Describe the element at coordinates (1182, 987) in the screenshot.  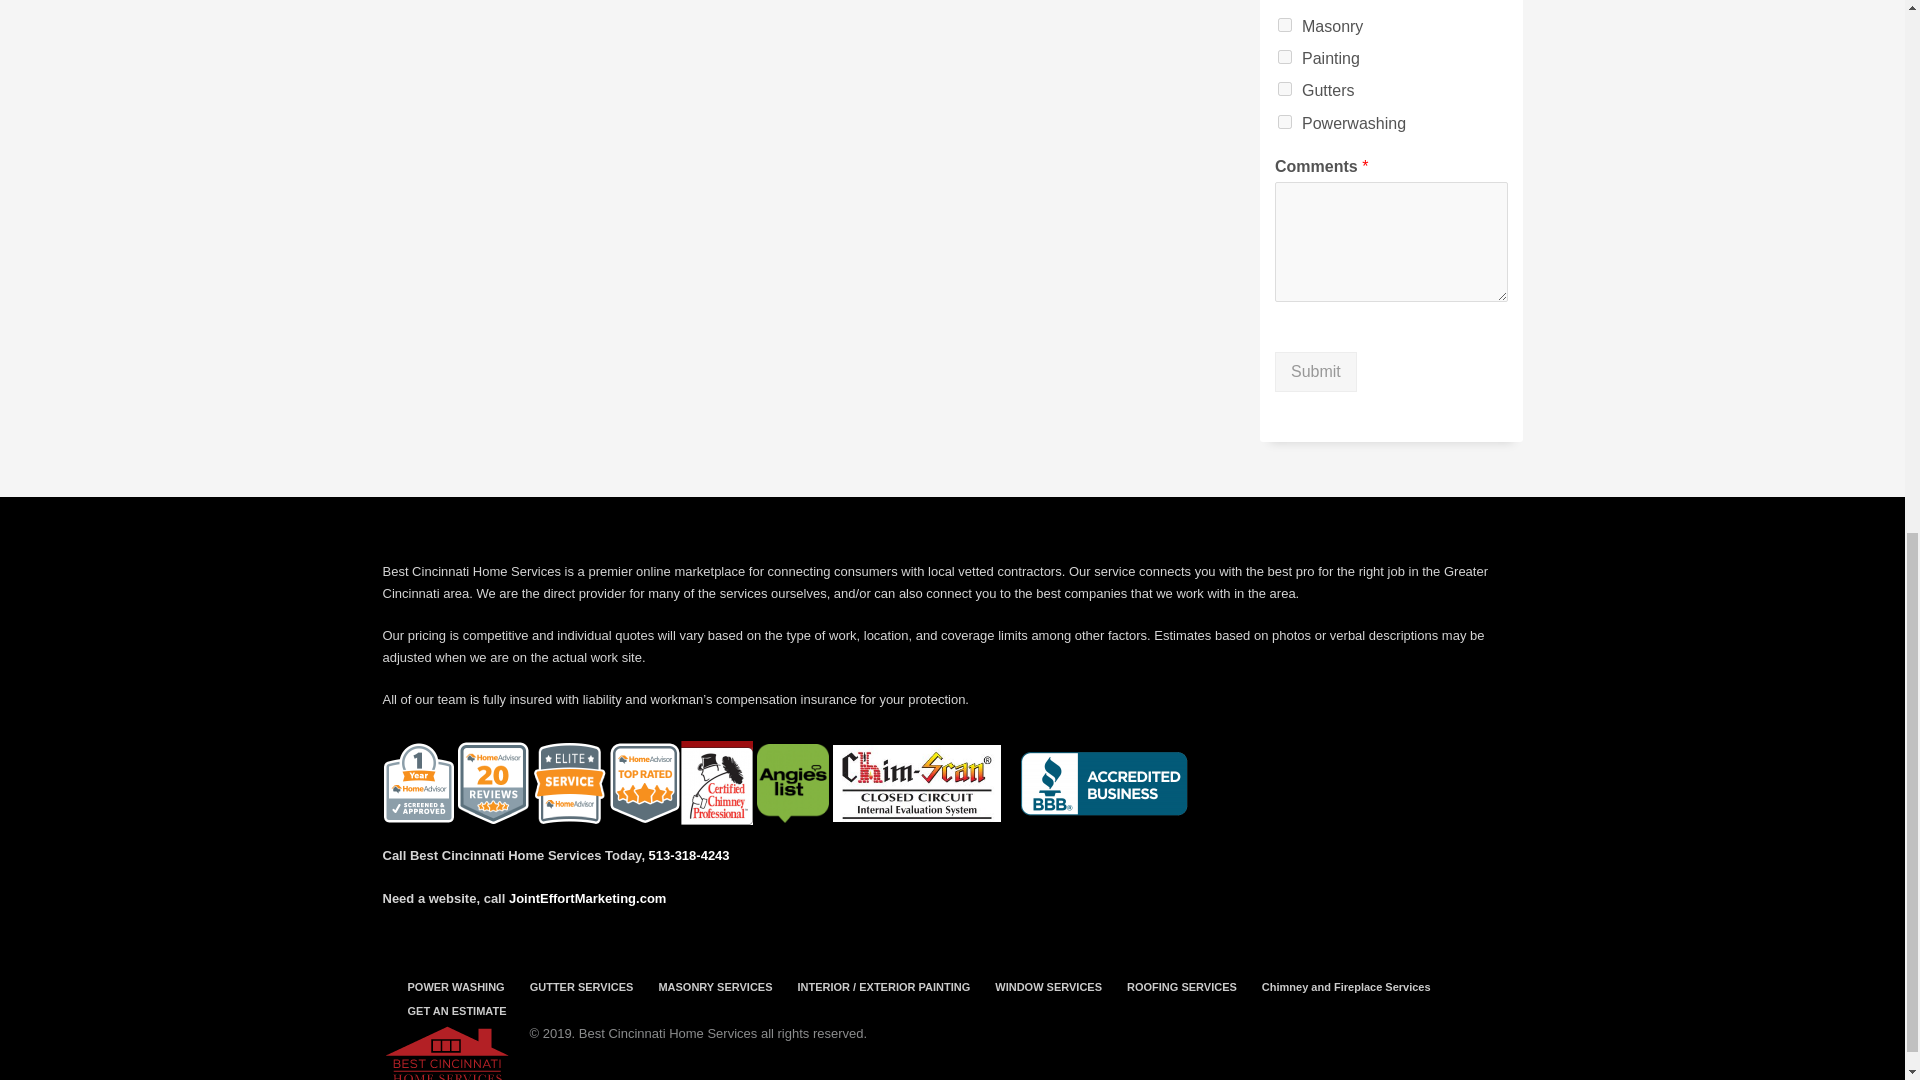
I see `ROOFING SERVICES` at that location.